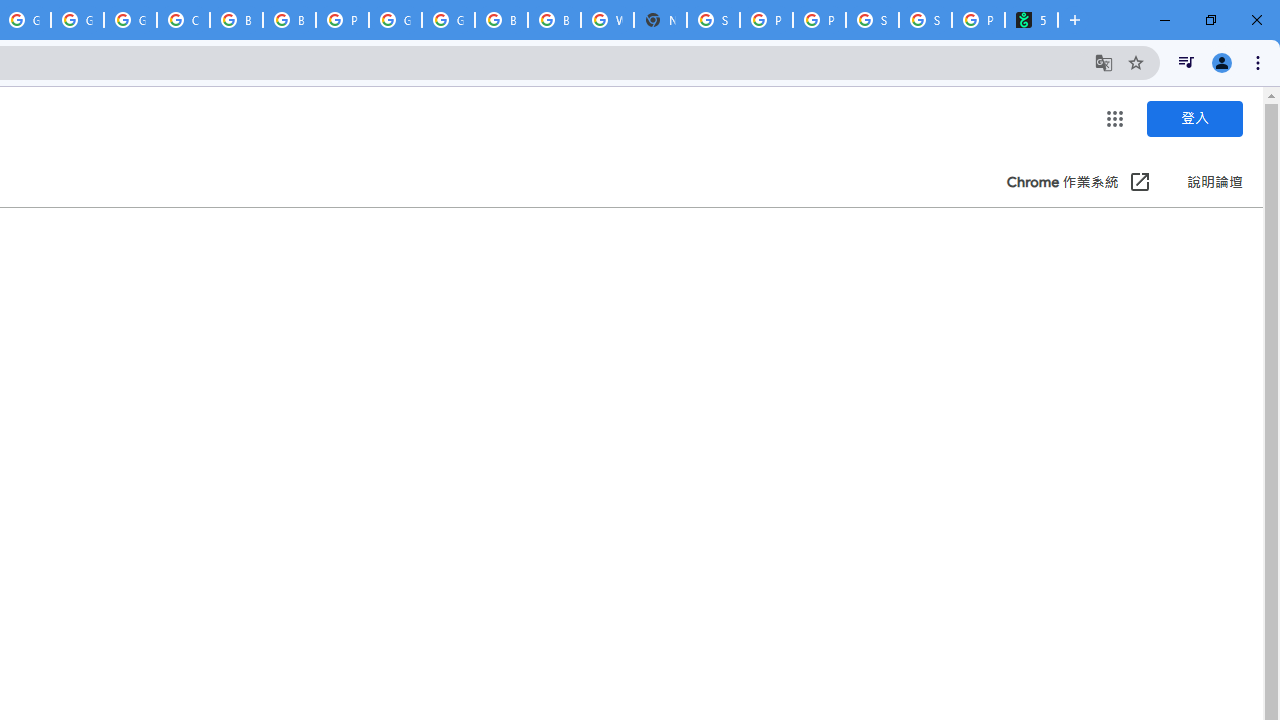  What do you see at coordinates (395, 20) in the screenshot?
I see `Google Cloud Platform` at bounding box center [395, 20].